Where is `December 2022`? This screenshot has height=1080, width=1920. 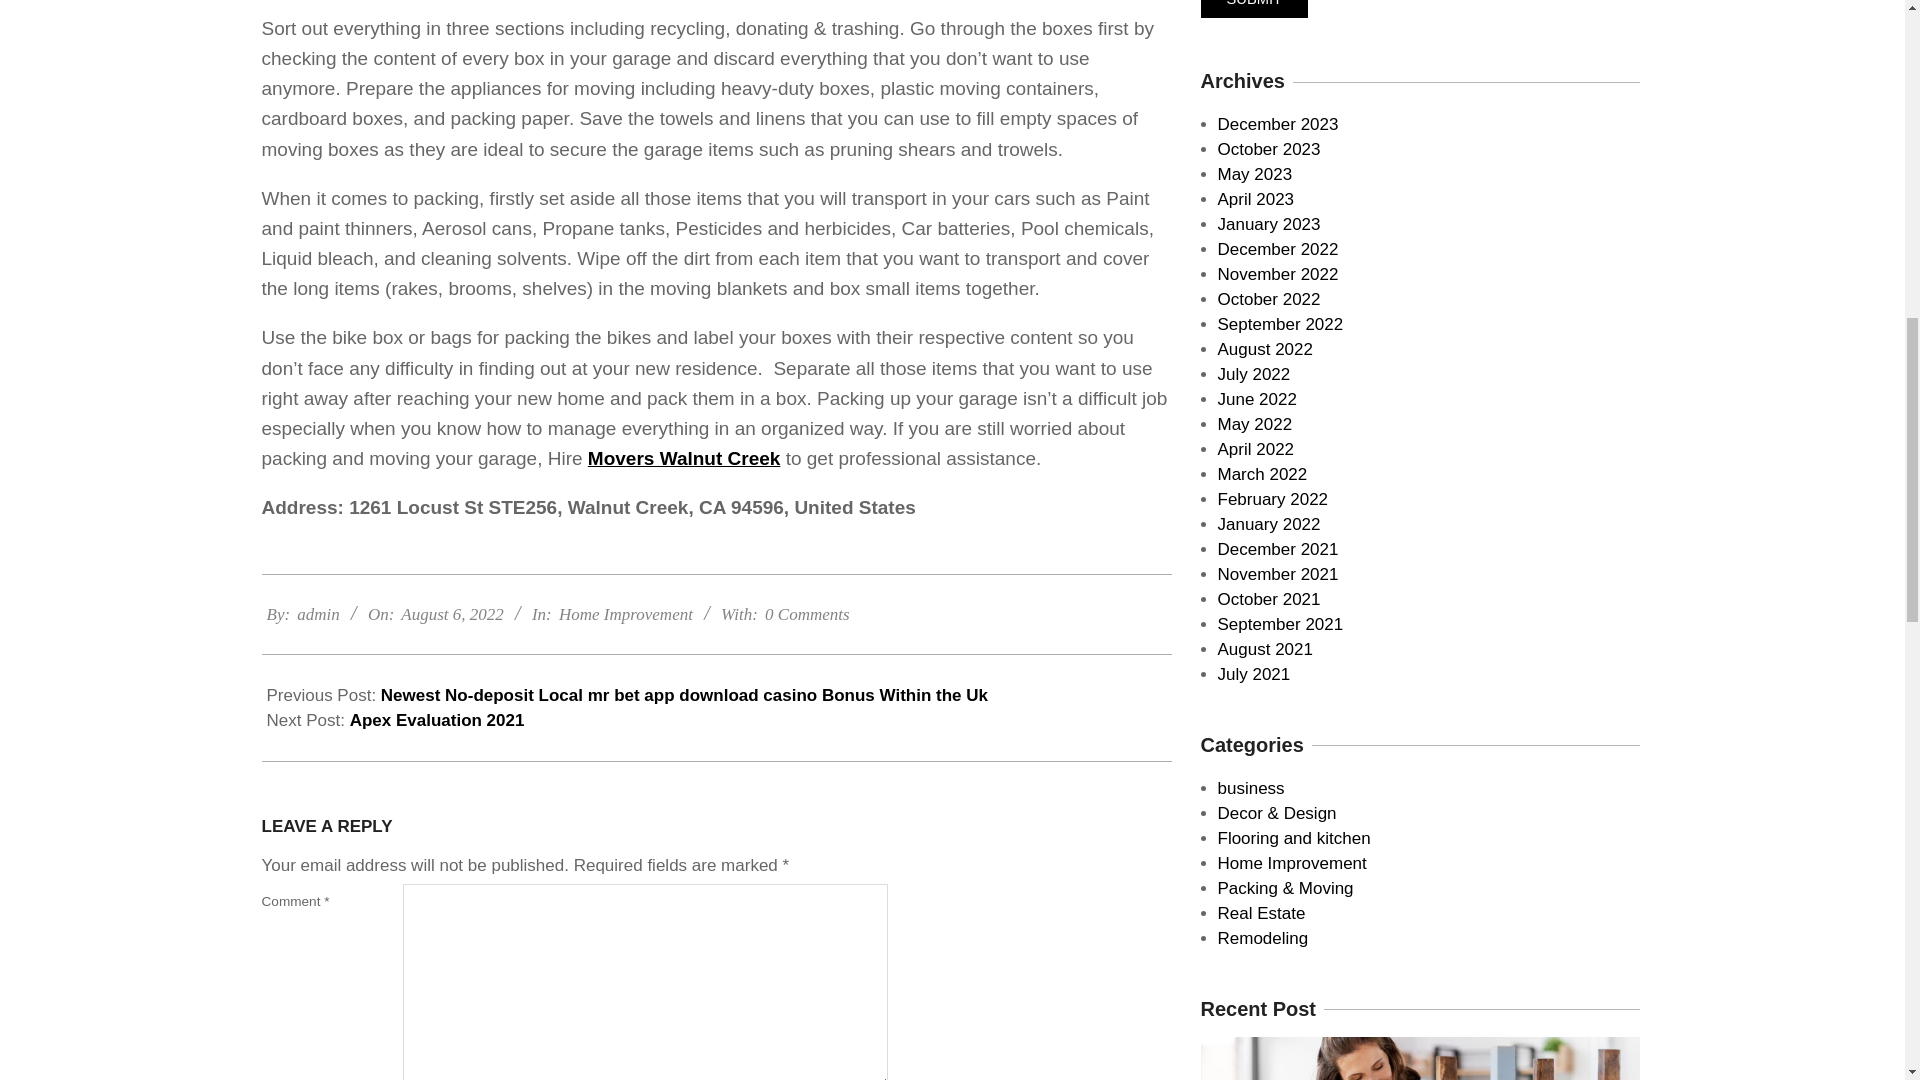
December 2022 is located at coordinates (1278, 249).